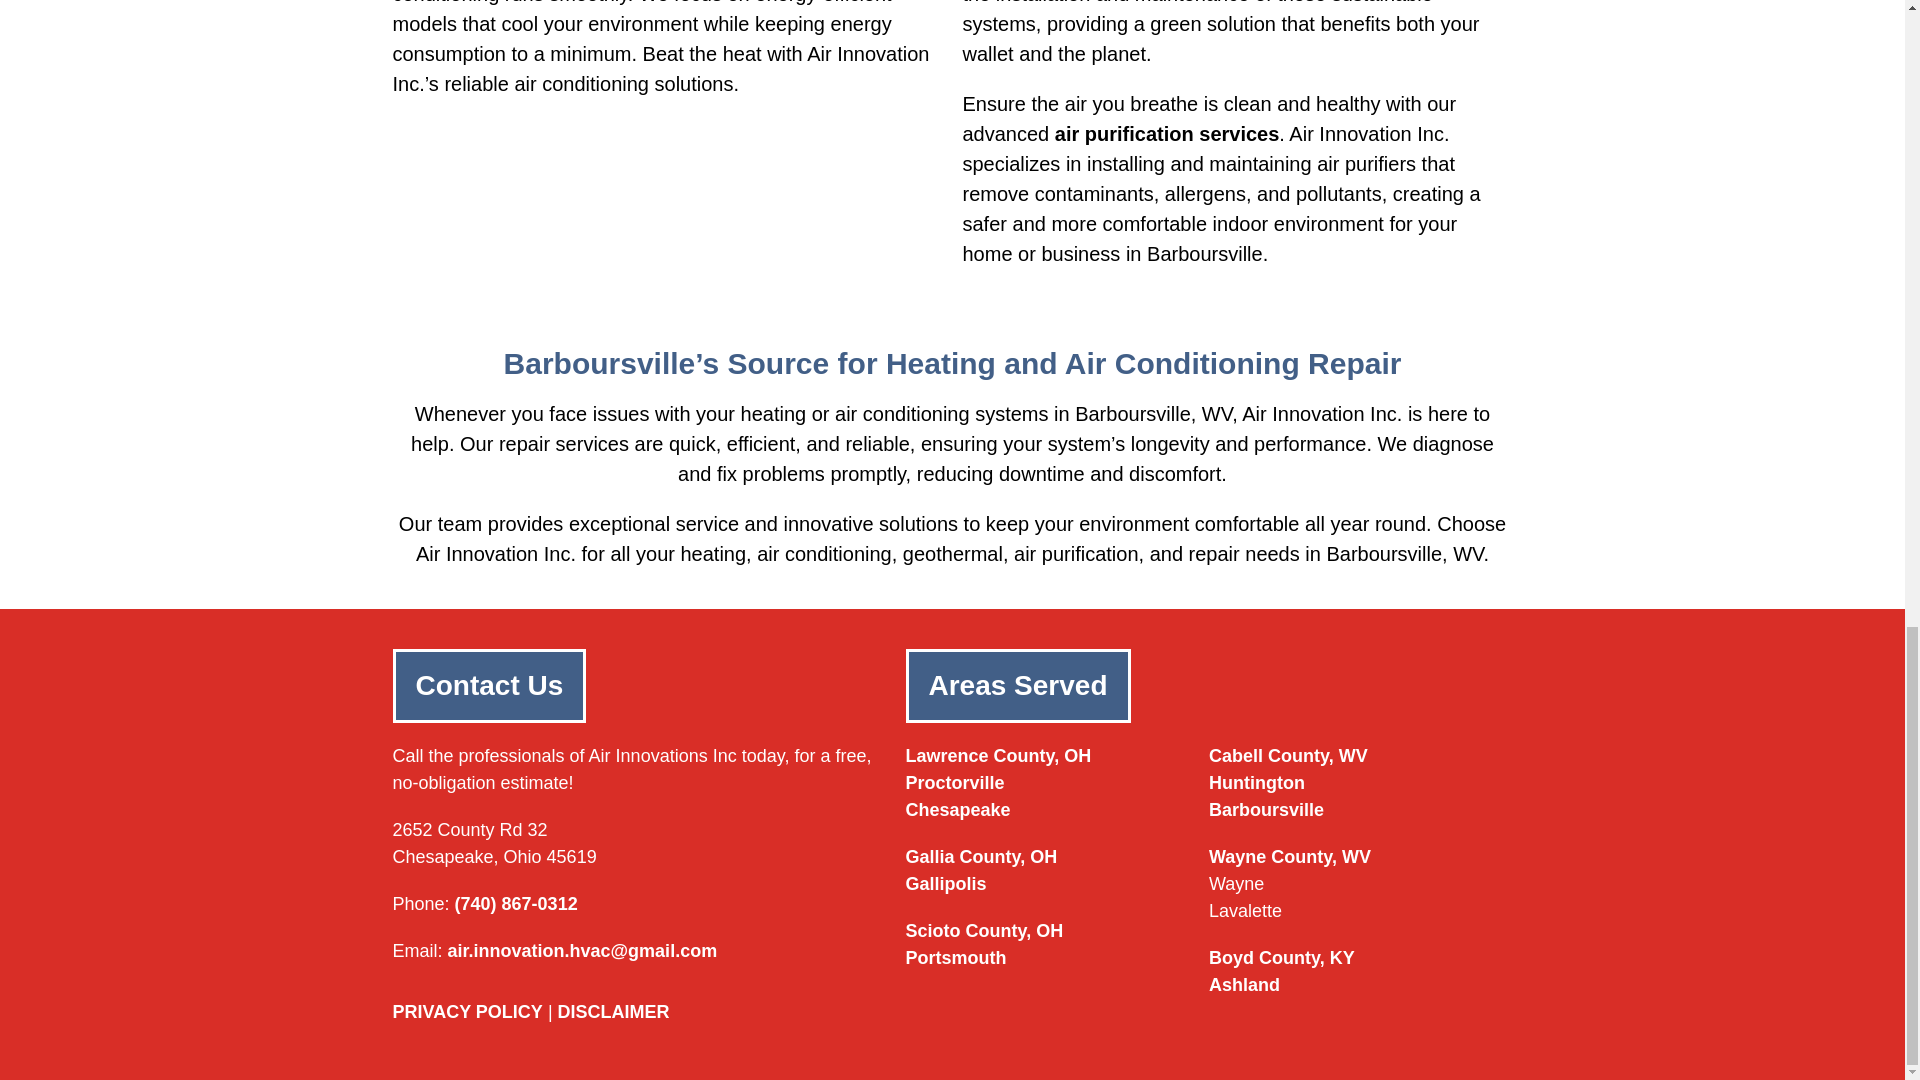 The height and width of the screenshot is (1080, 1920). I want to click on air purification services, so click(1167, 134).